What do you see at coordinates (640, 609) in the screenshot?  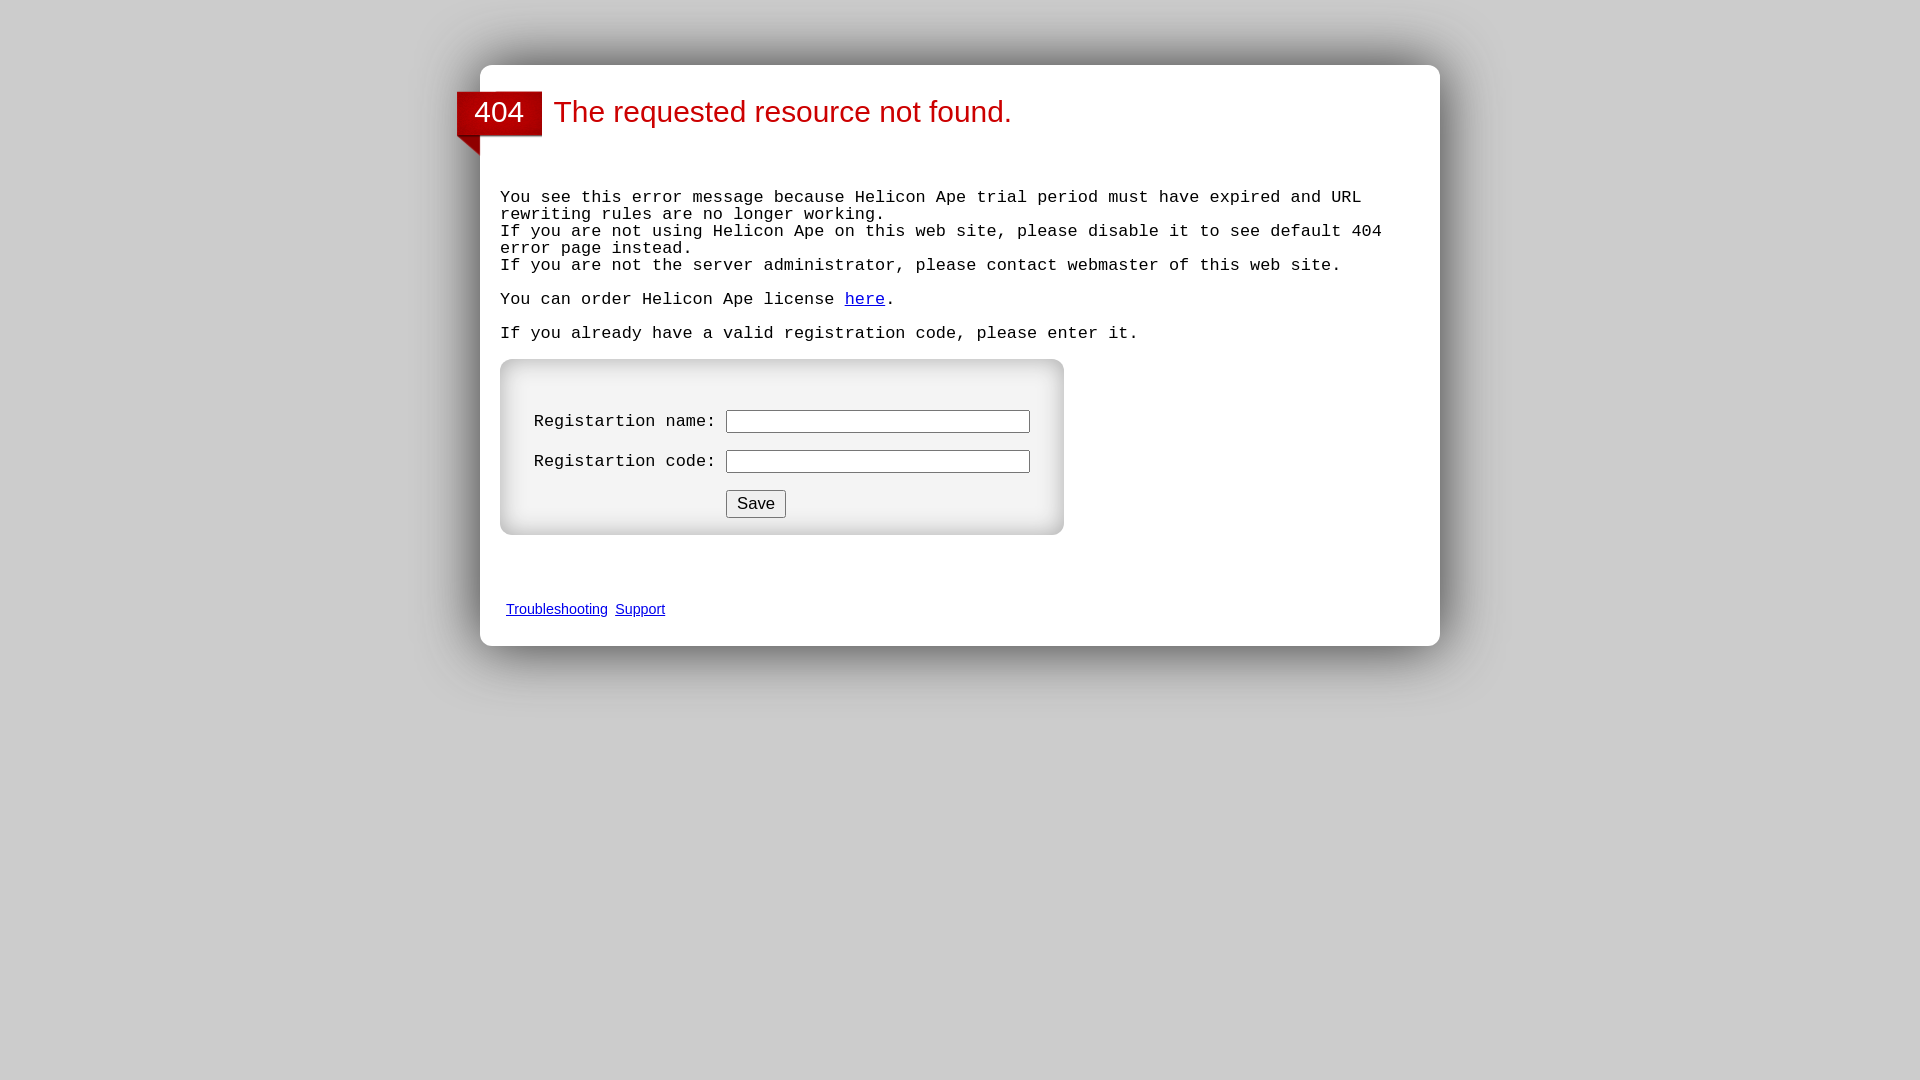 I see `Support` at bounding box center [640, 609].